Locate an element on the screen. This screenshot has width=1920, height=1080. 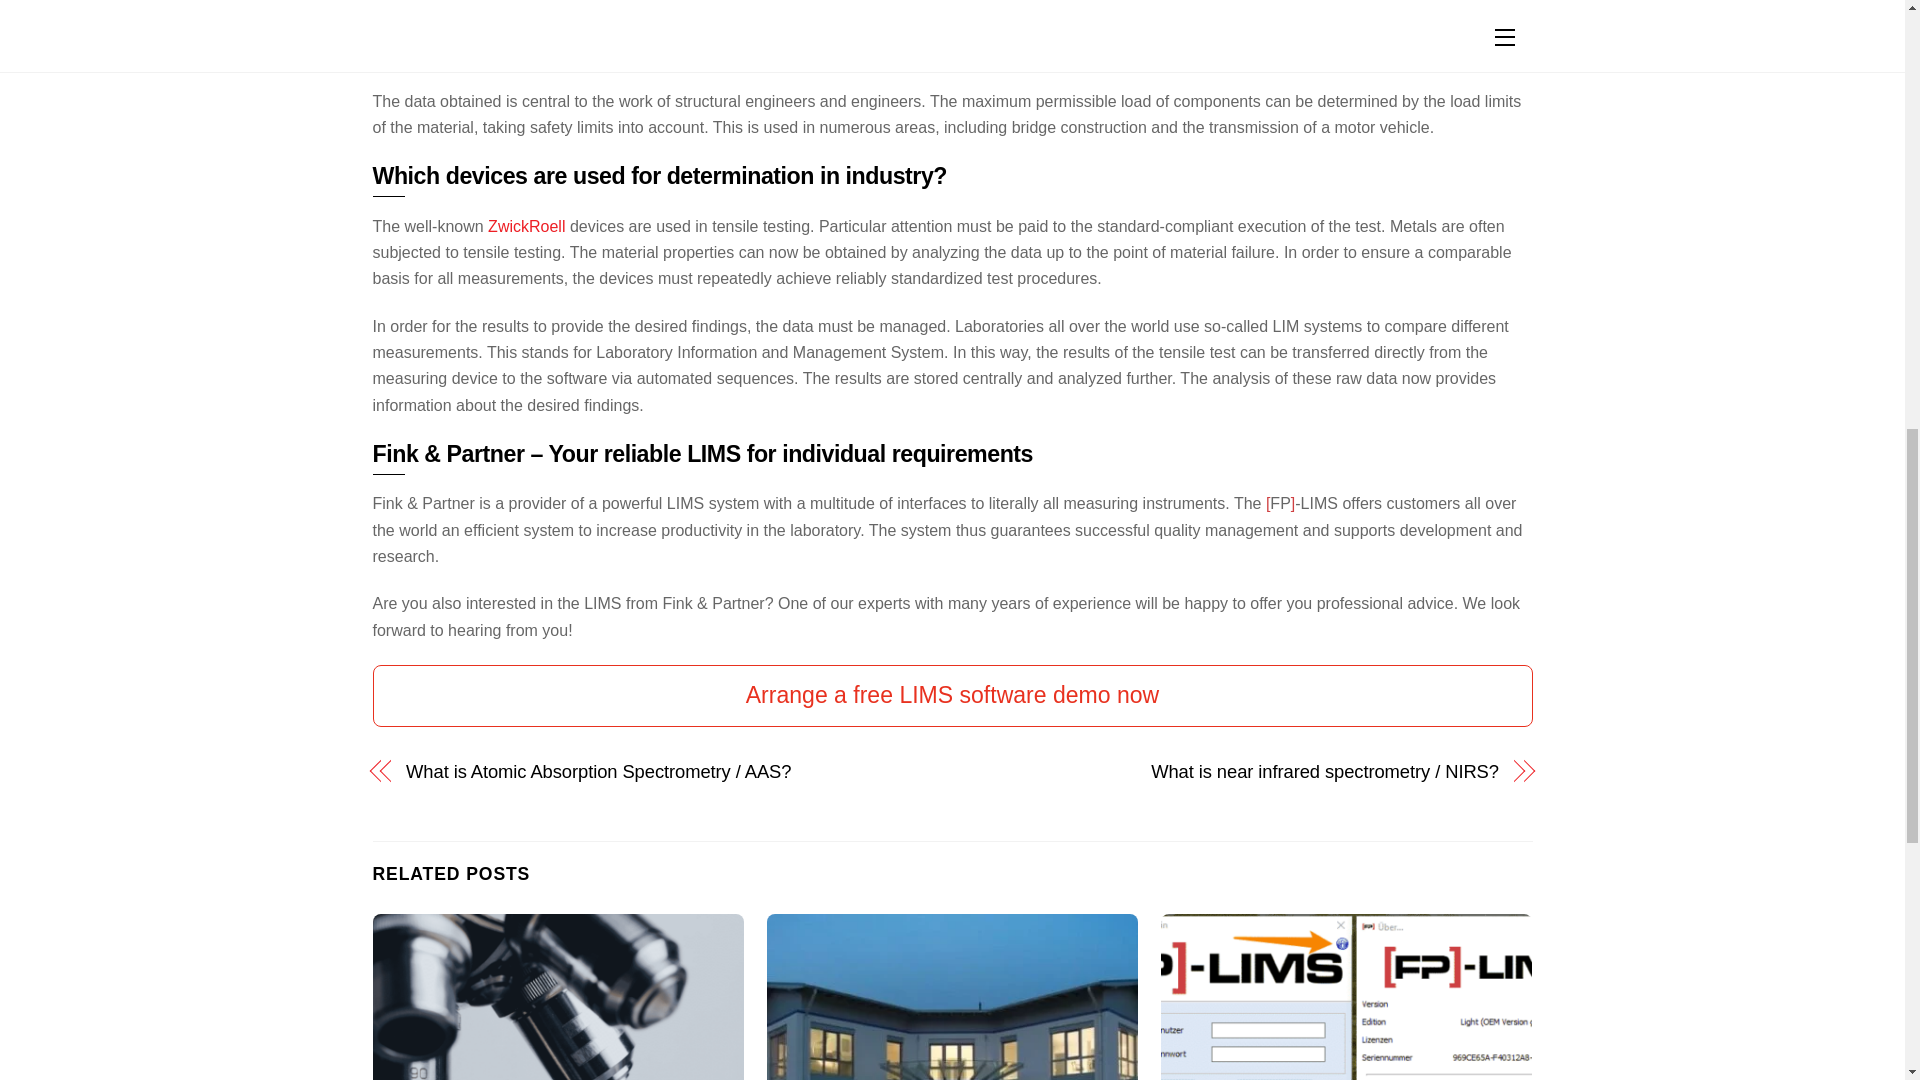
Fink Partner HQ is located at coordinates (952, 996).